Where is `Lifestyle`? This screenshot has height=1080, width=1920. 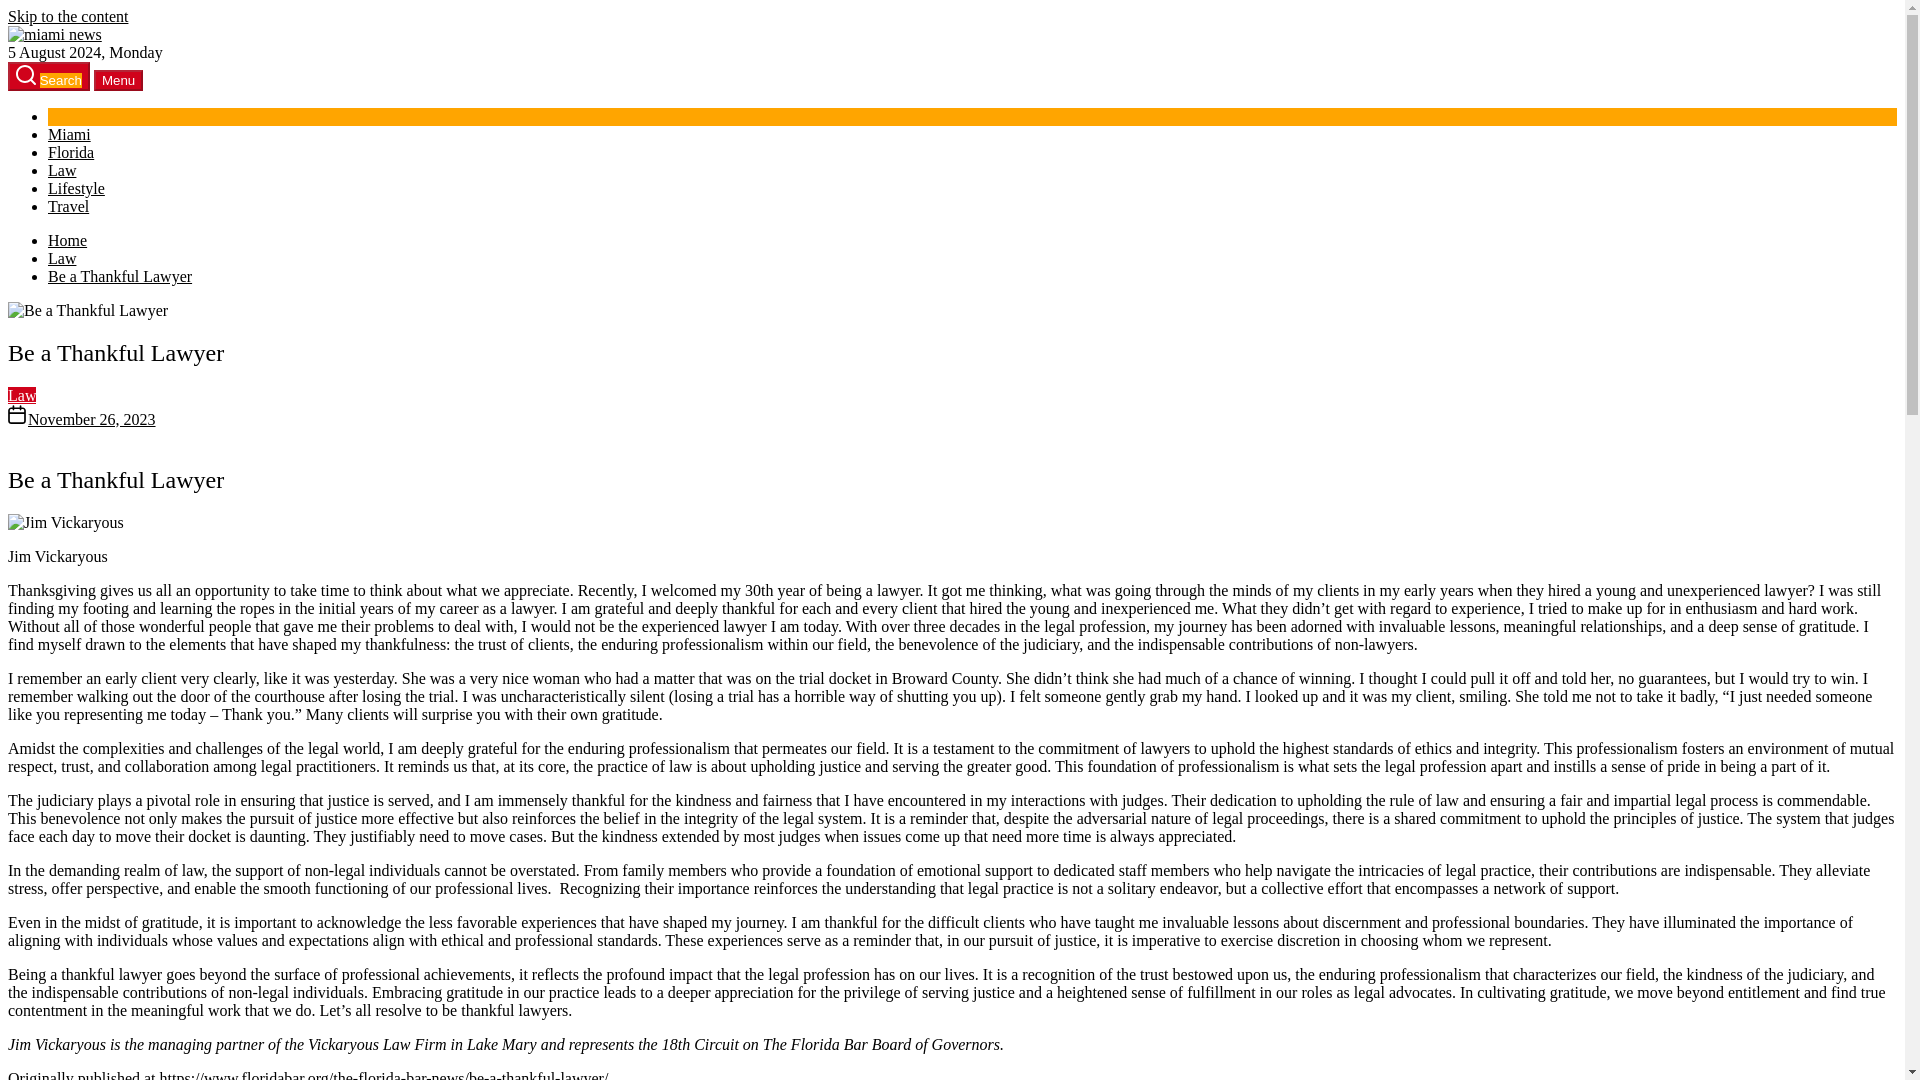
Lifestyle is located at coordinates (76, 188).